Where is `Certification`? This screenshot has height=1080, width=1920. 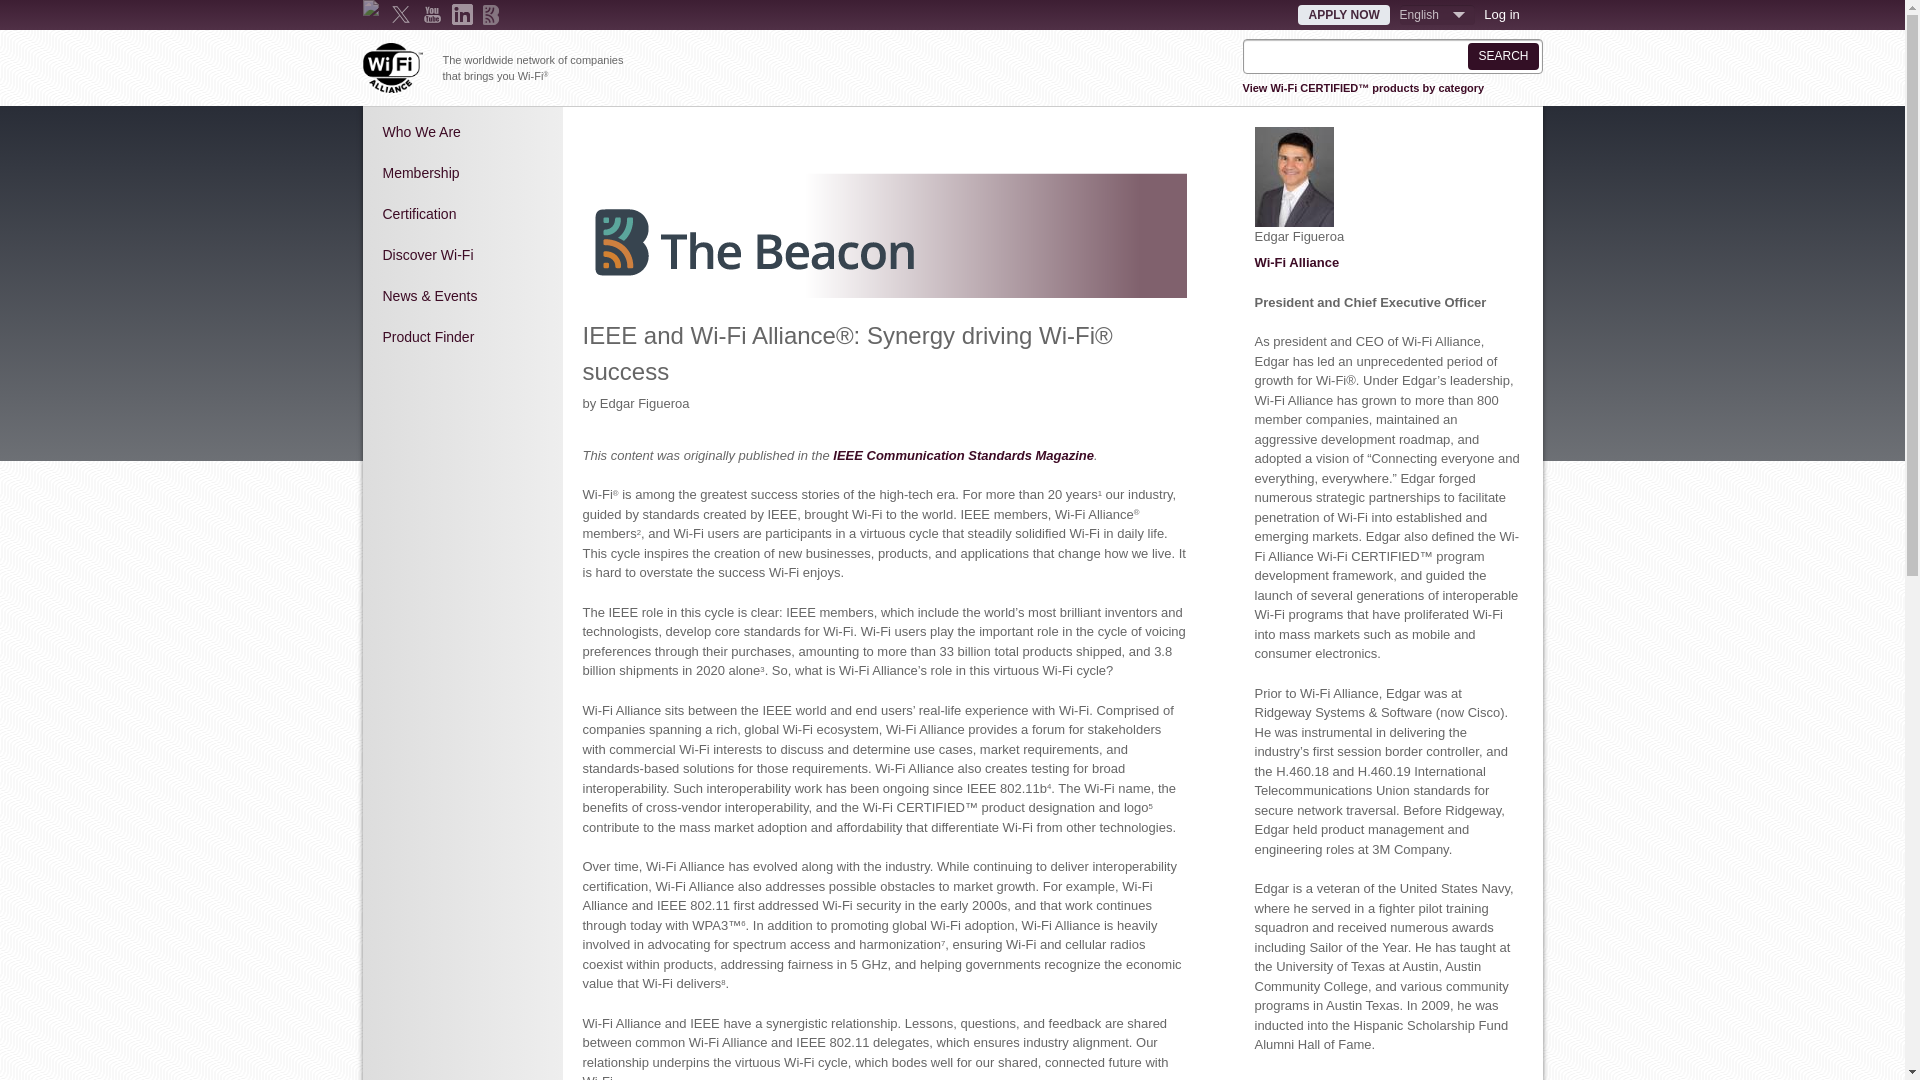
Certification is located at coordinates (462, 214).